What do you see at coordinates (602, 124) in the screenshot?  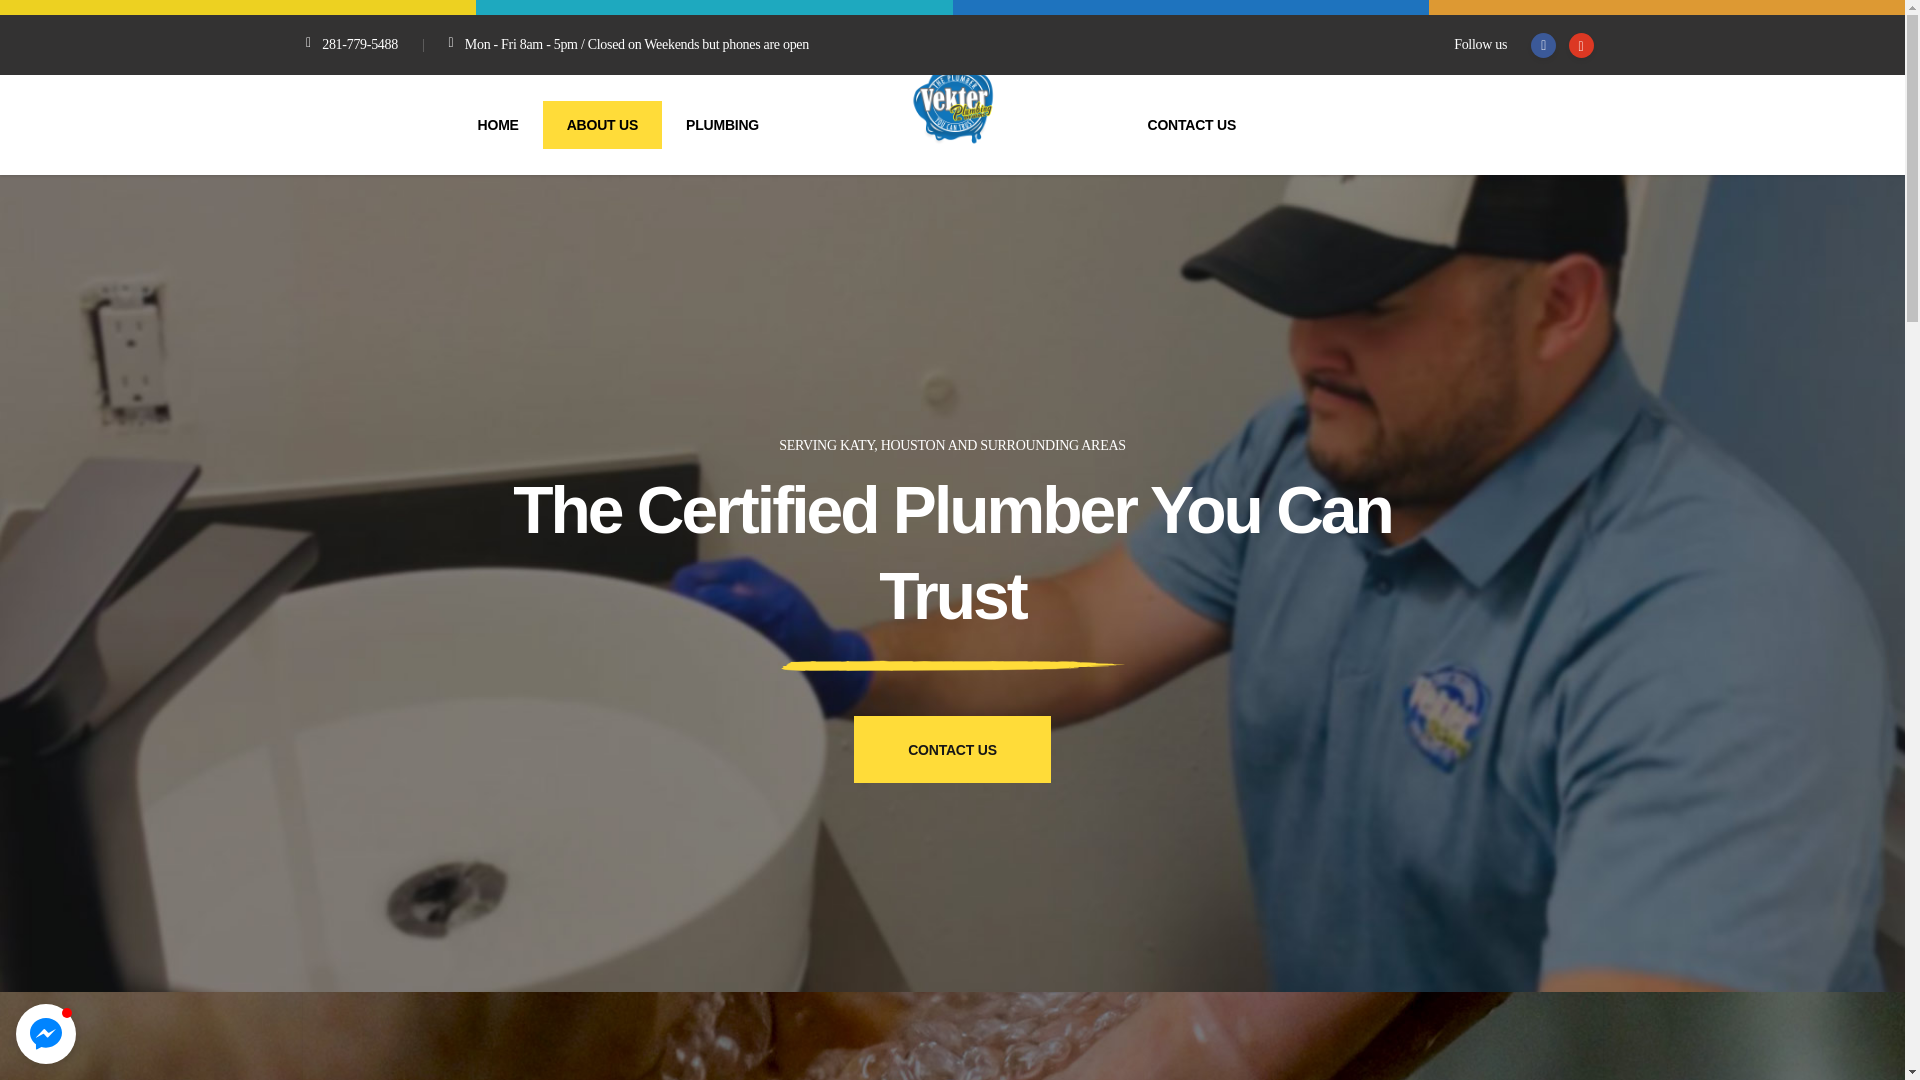 I see `ABOUT US` at bounding box center [602, 124].